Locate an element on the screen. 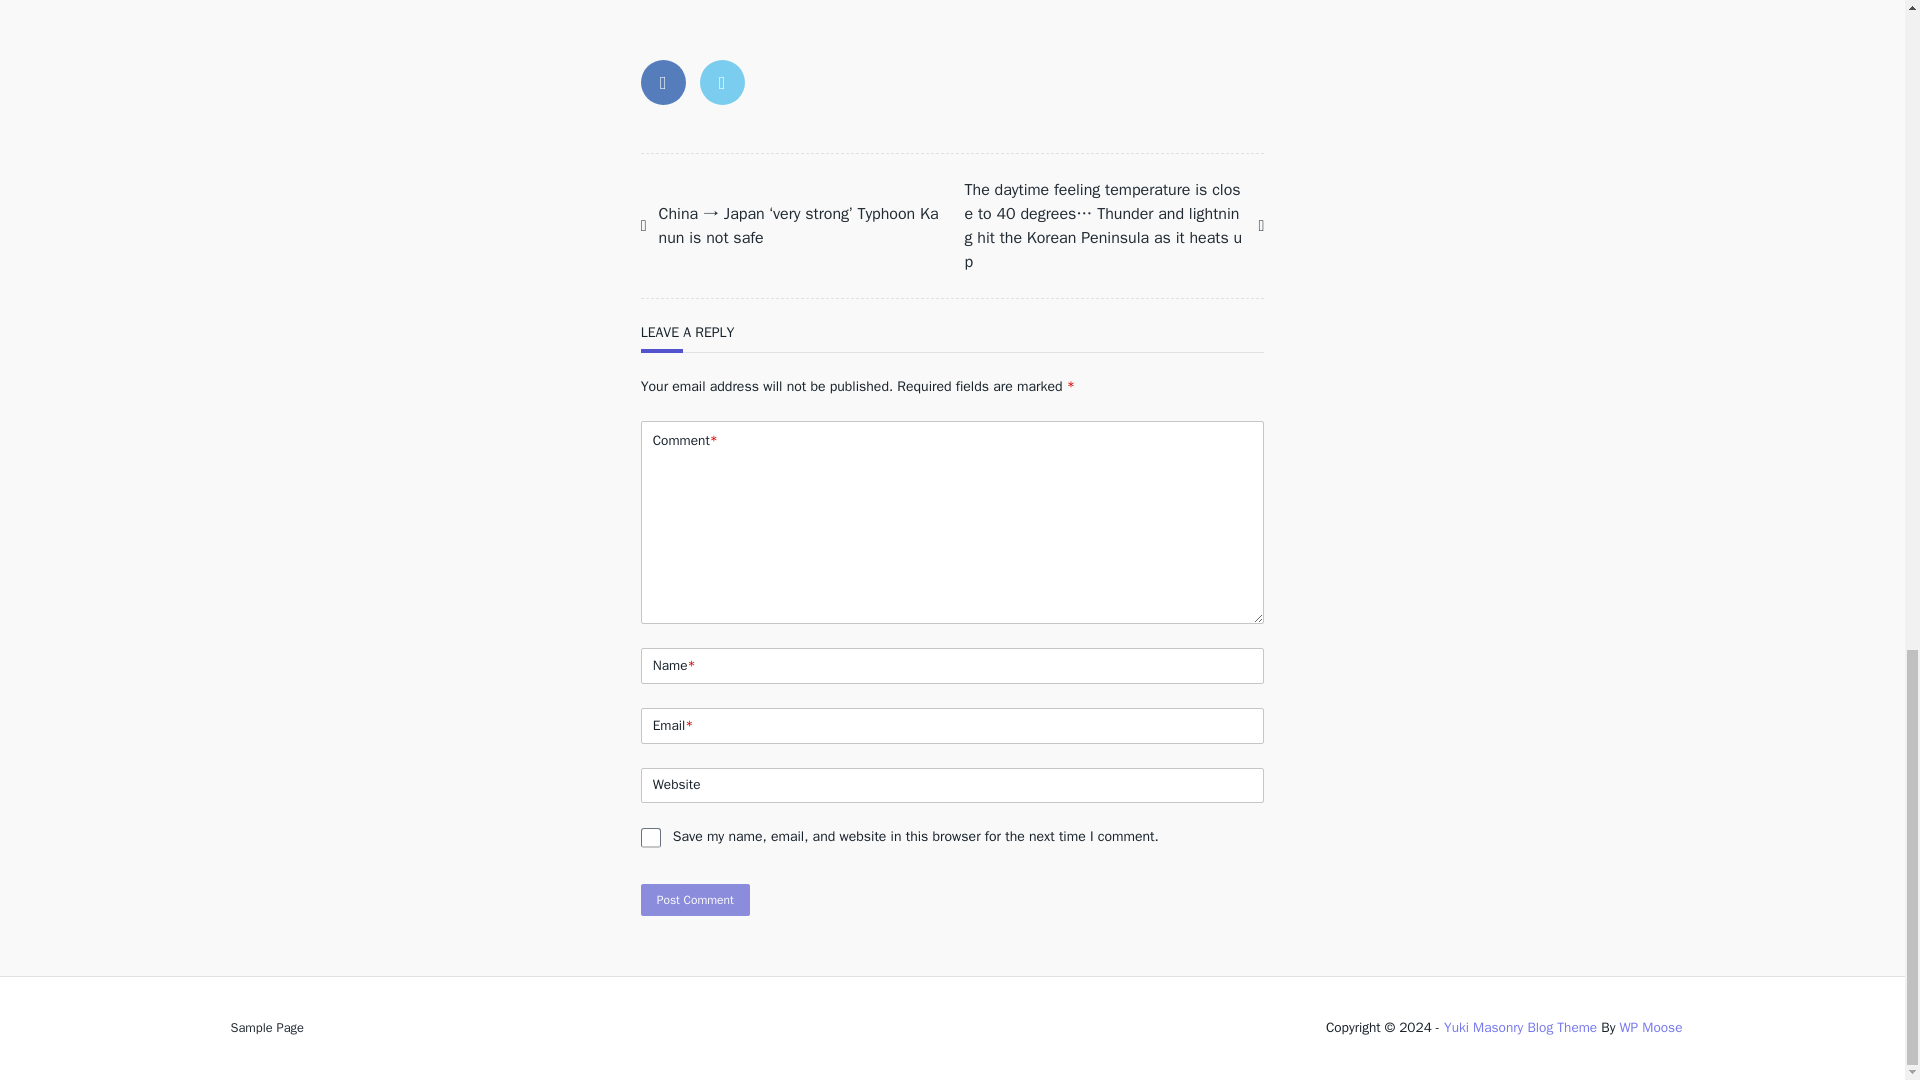 The image size is (1920, 1080). WP Moose is located at coordinates (1650, 1027).